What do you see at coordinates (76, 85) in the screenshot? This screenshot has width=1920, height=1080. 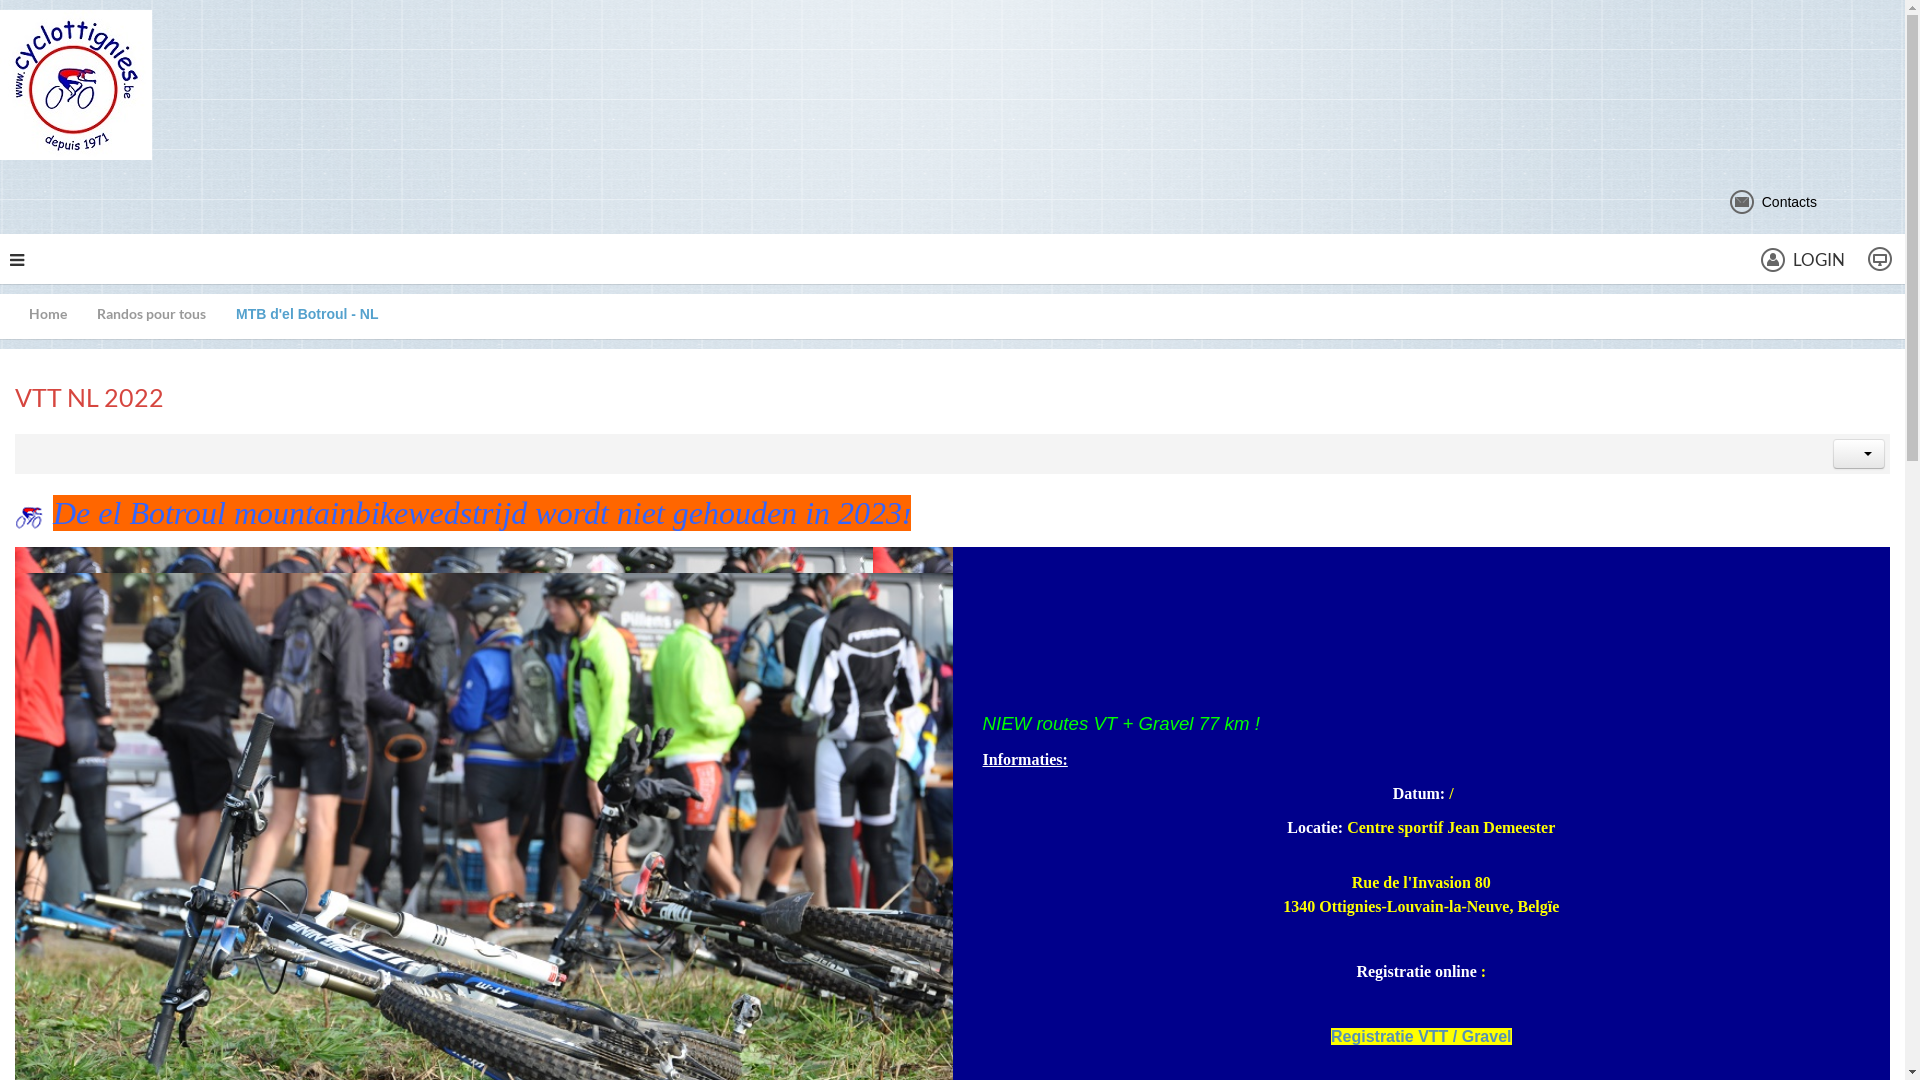 I see `Cyclottignies.be` at bounding box center [76, 85].